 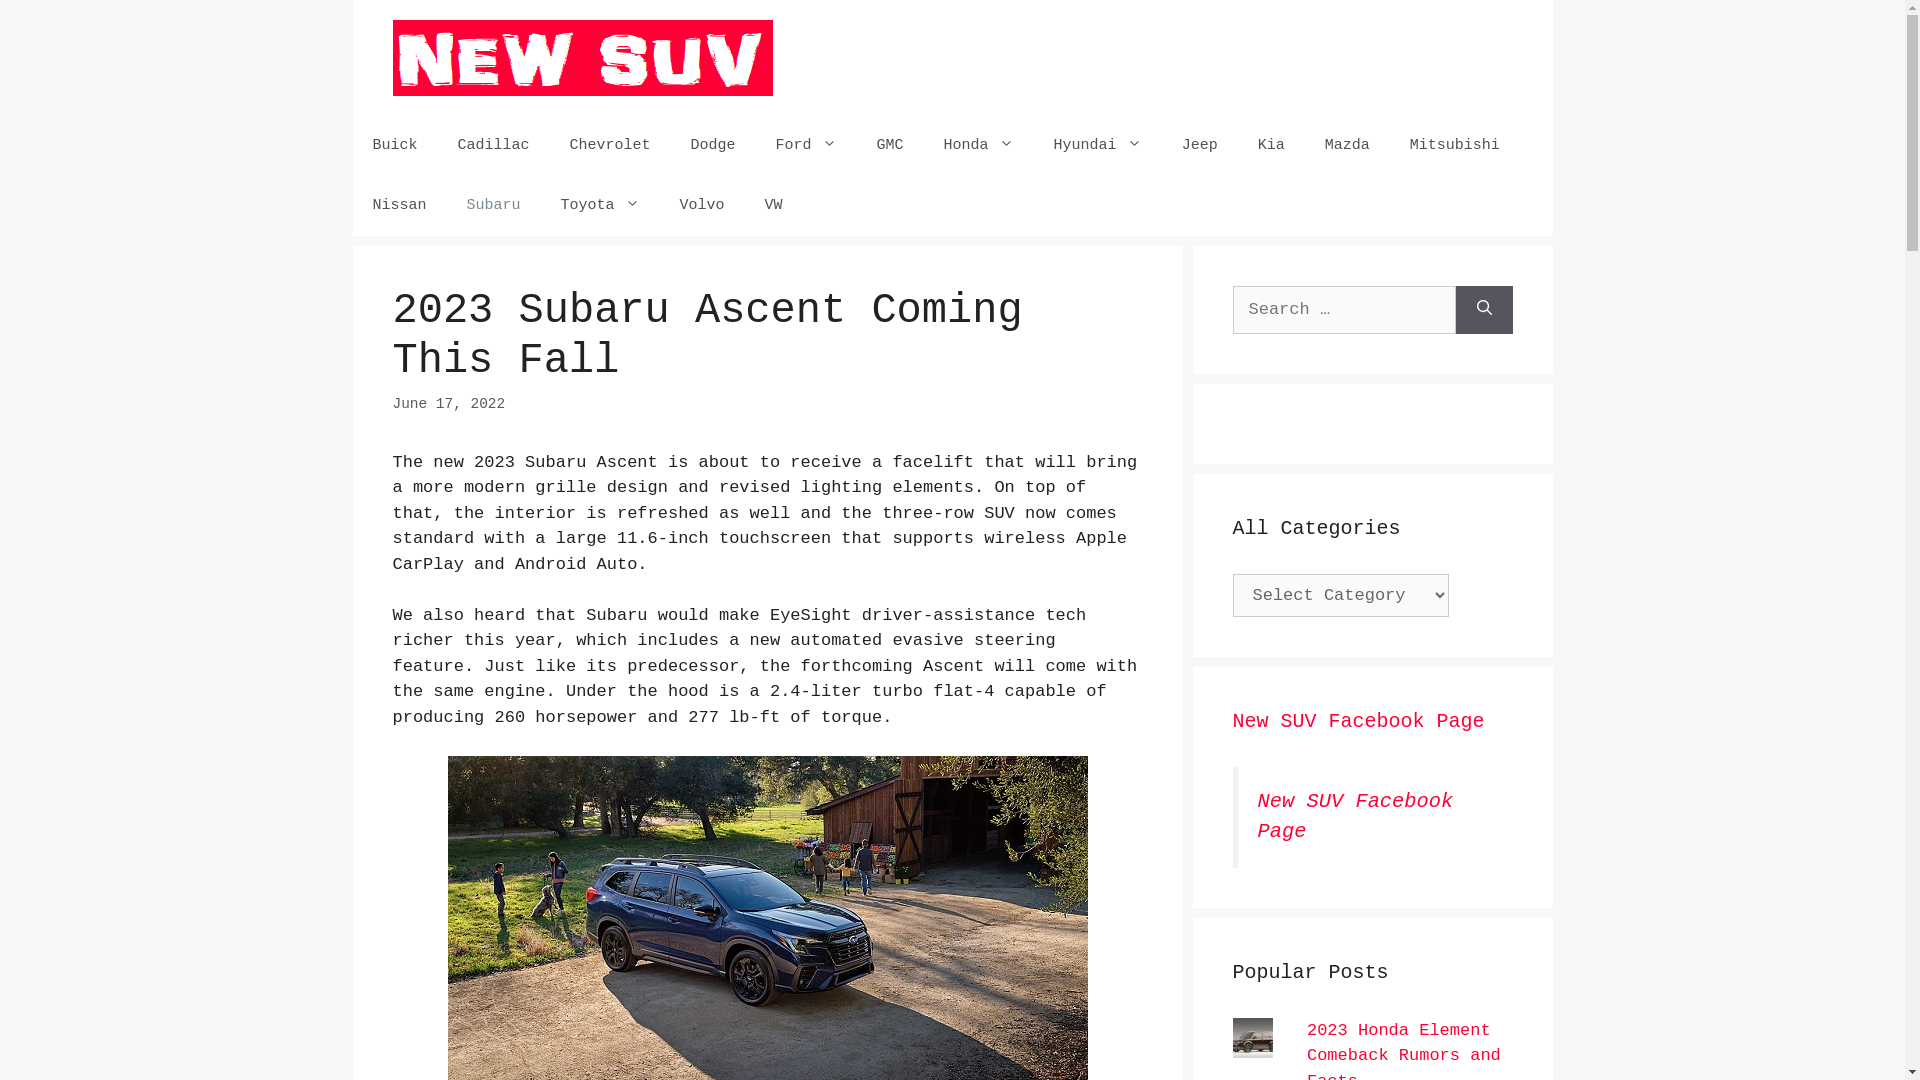 What do you see at coordinates (774, 206) in the screenshot?
I see `VW` at bounding box center [774, 206].